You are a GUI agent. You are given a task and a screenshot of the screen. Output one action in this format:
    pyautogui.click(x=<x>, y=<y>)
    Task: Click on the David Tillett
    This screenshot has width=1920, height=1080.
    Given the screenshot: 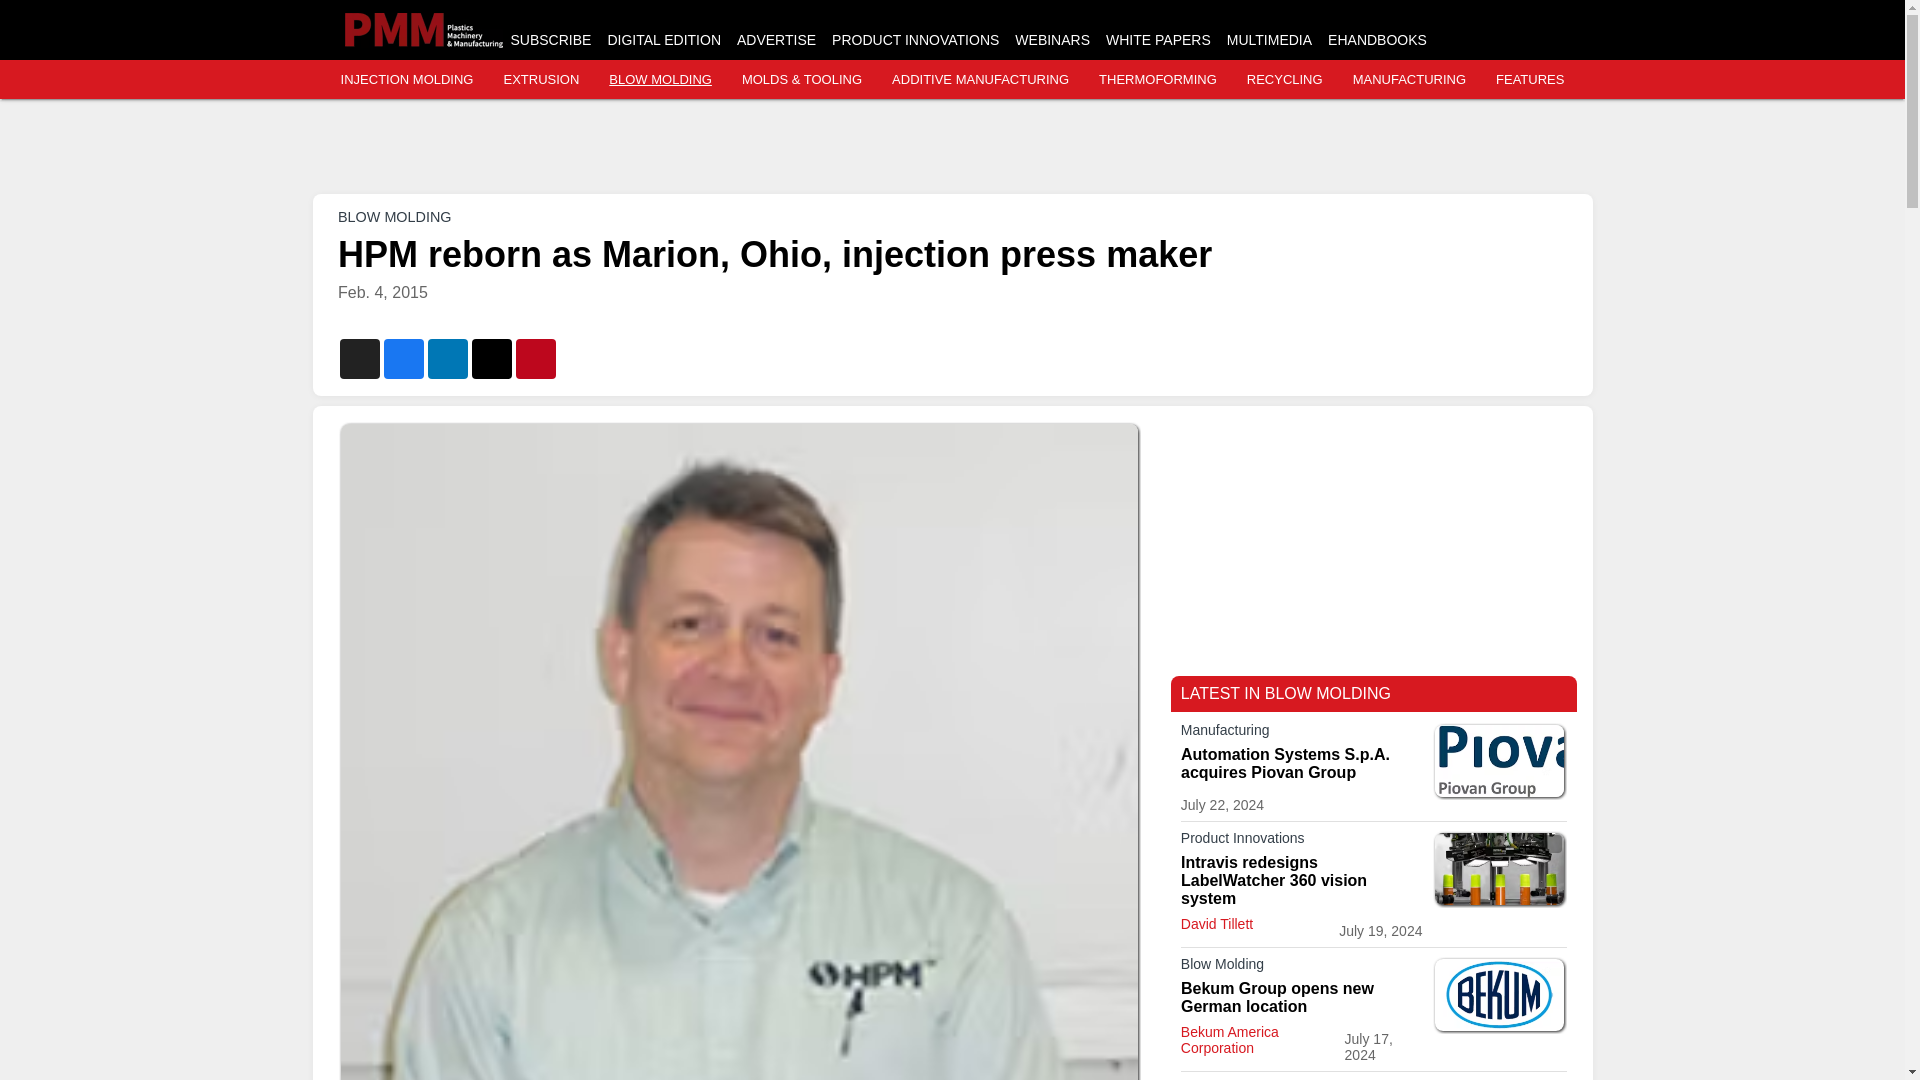 What is the action you would take?
    pyautogui.click(x=1216, y=924)
    